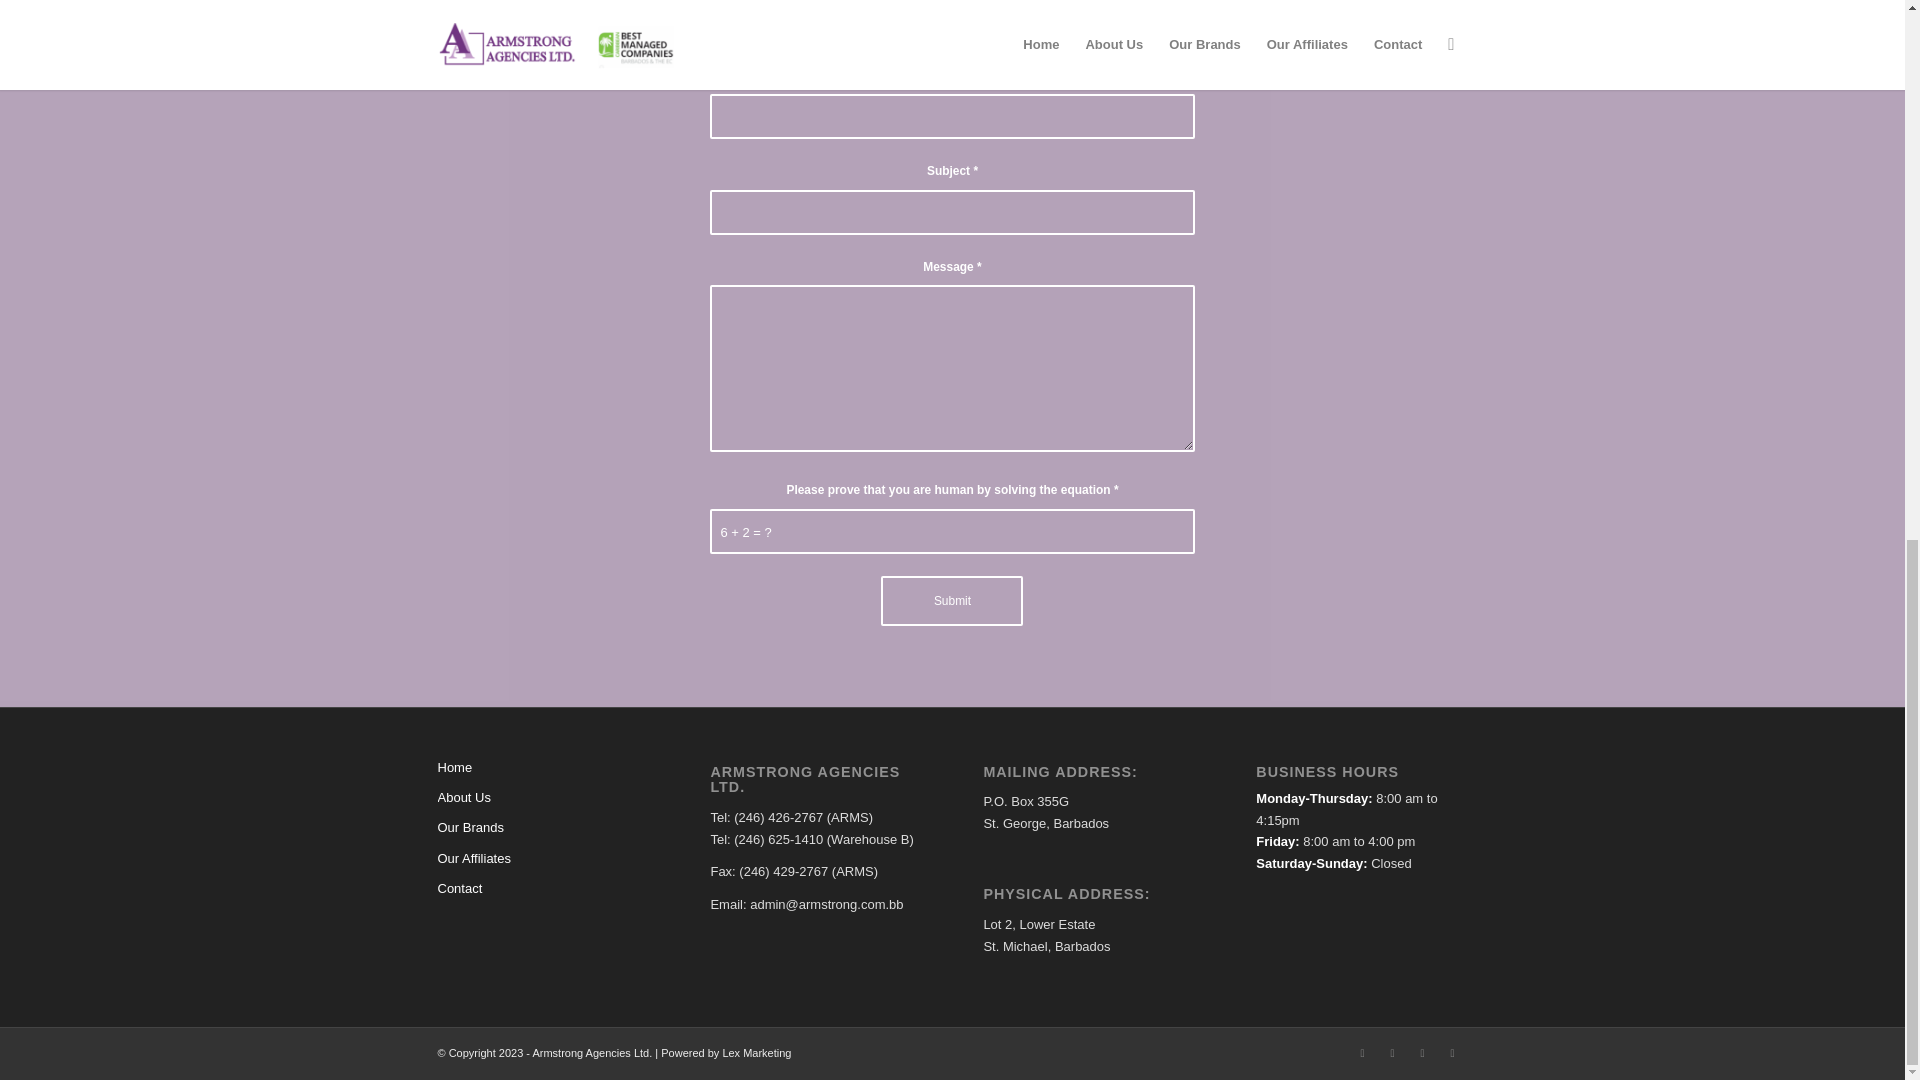 Image resolution: width=1920 pixels, height=1080 pixels. Describe the element at coordinates (542, 828) in the screenshot. I see `Our Brands` at that location.